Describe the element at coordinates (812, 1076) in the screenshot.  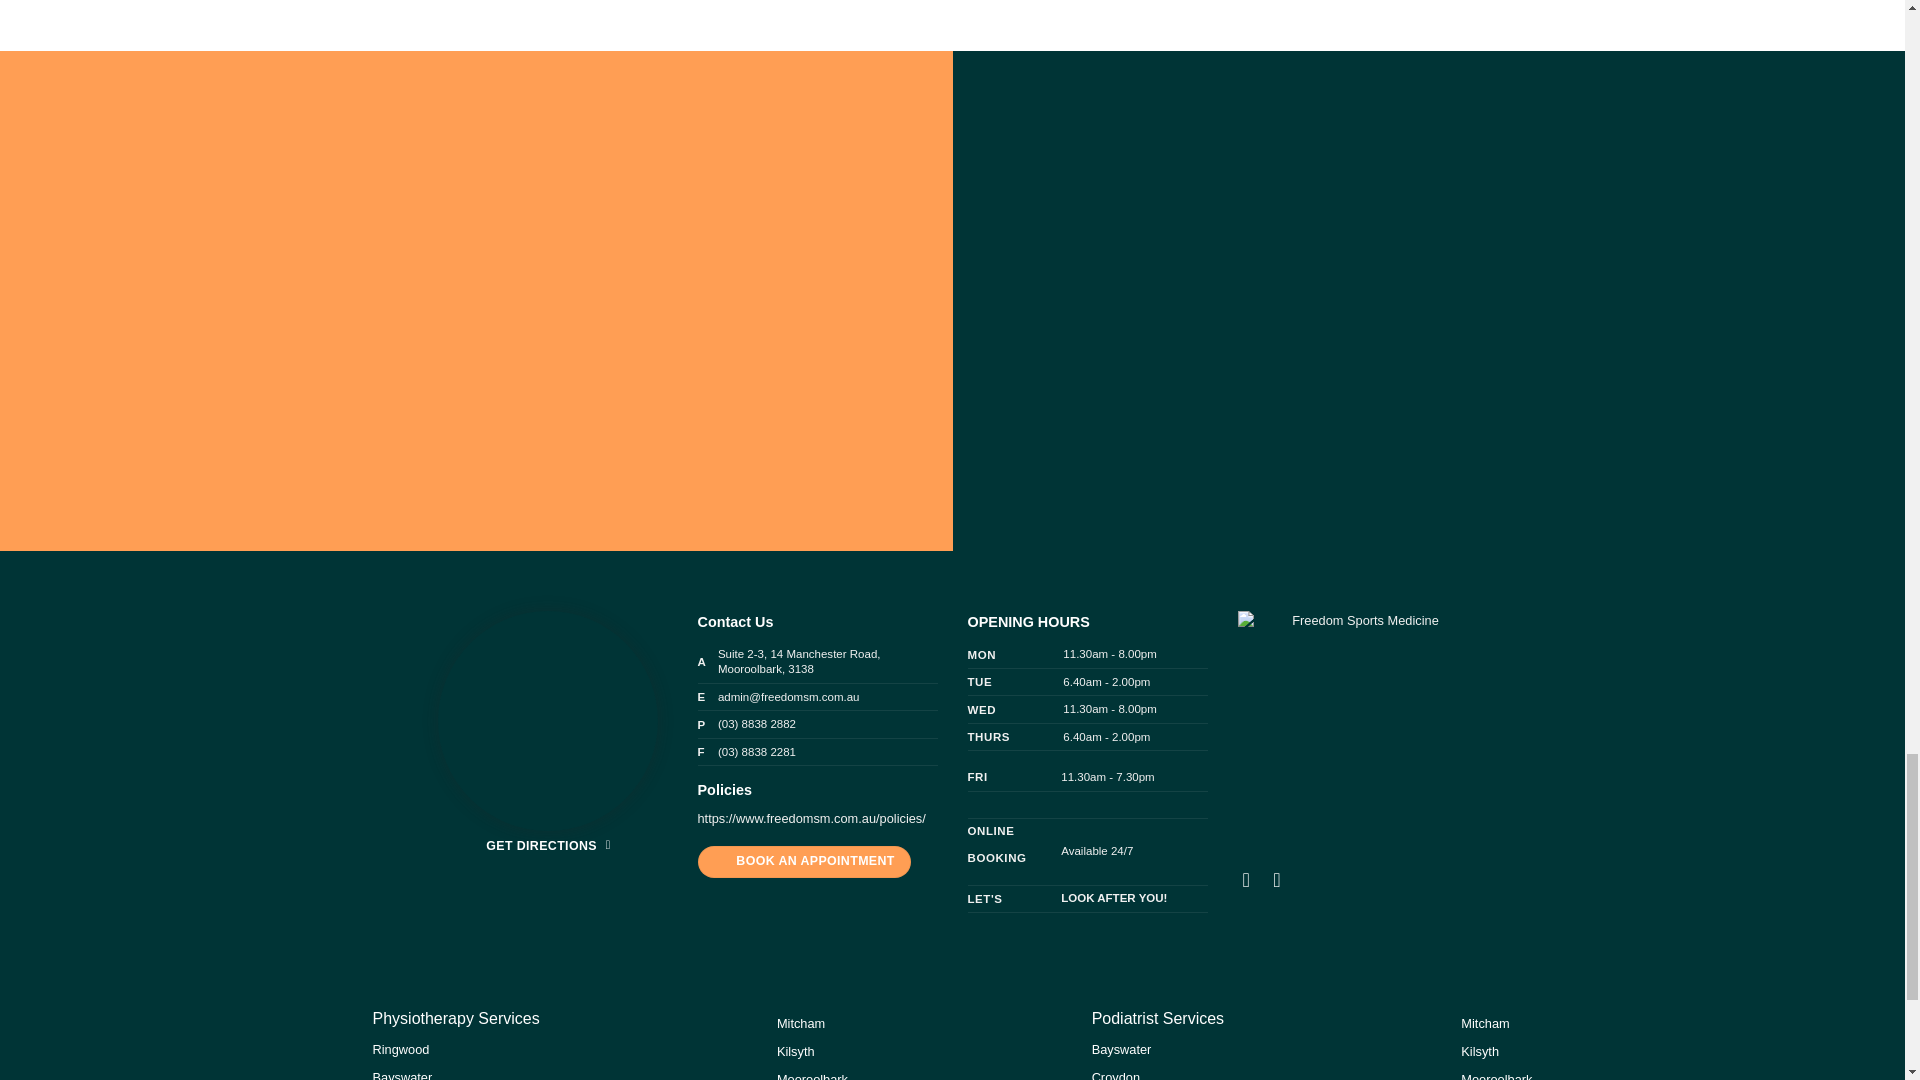
I see `Mooroolbark` at that location.